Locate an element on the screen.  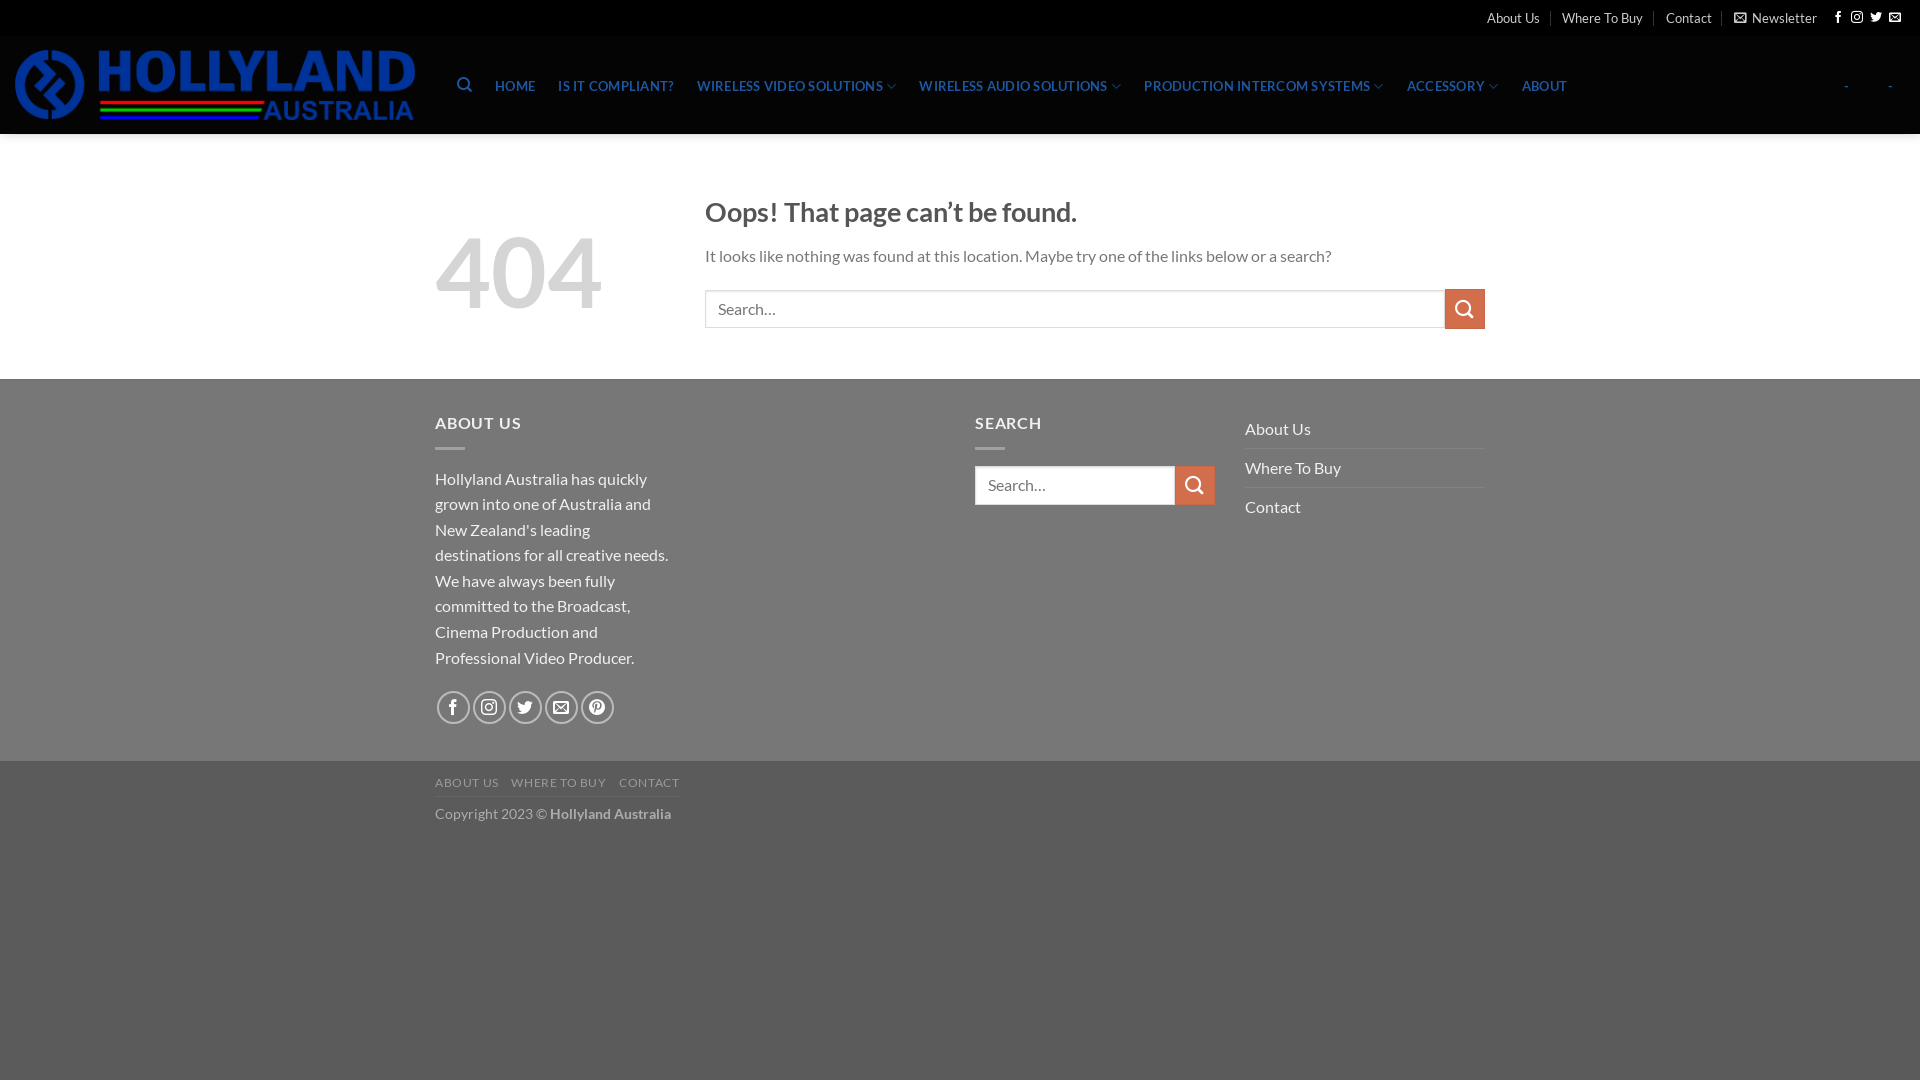
IS IT COMPLIANT? is located at coordinates (616, 86).